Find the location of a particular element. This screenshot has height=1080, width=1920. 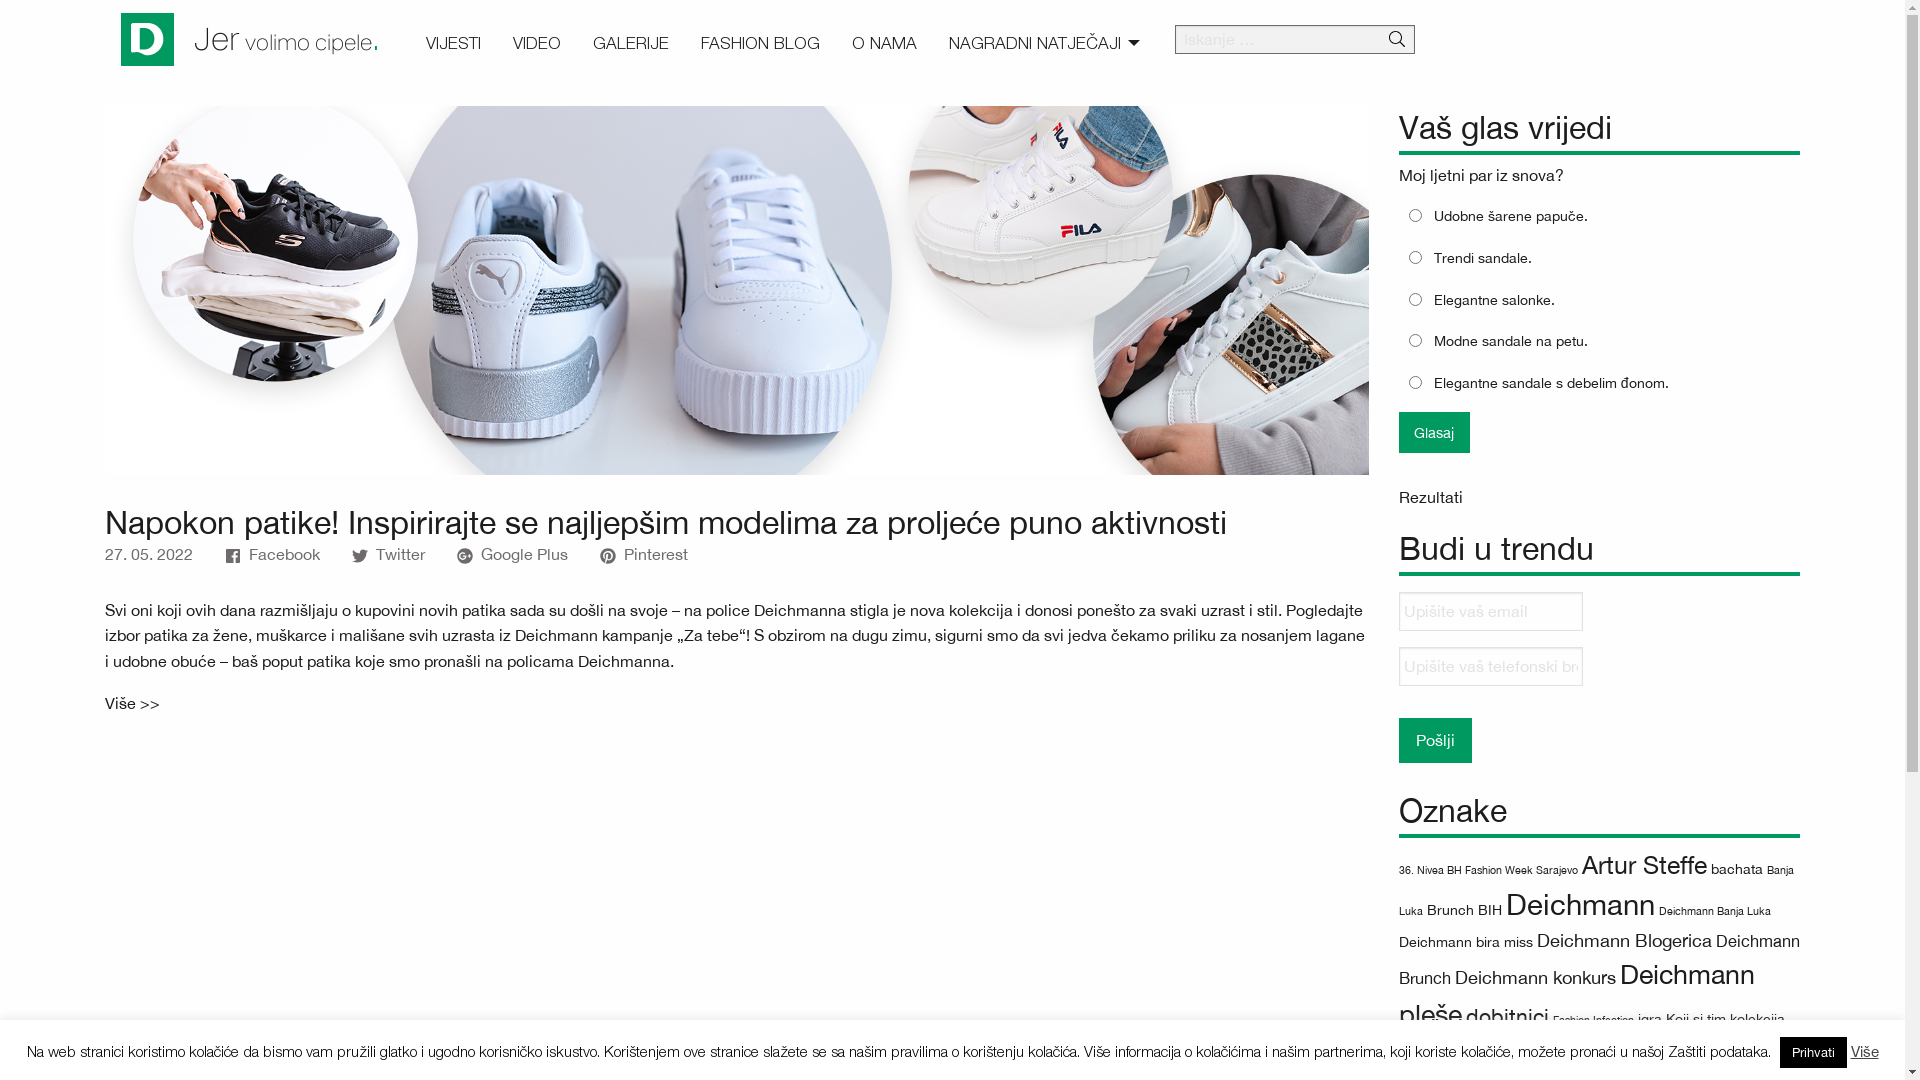

VIJESTI is located at coordinates (454, 44).